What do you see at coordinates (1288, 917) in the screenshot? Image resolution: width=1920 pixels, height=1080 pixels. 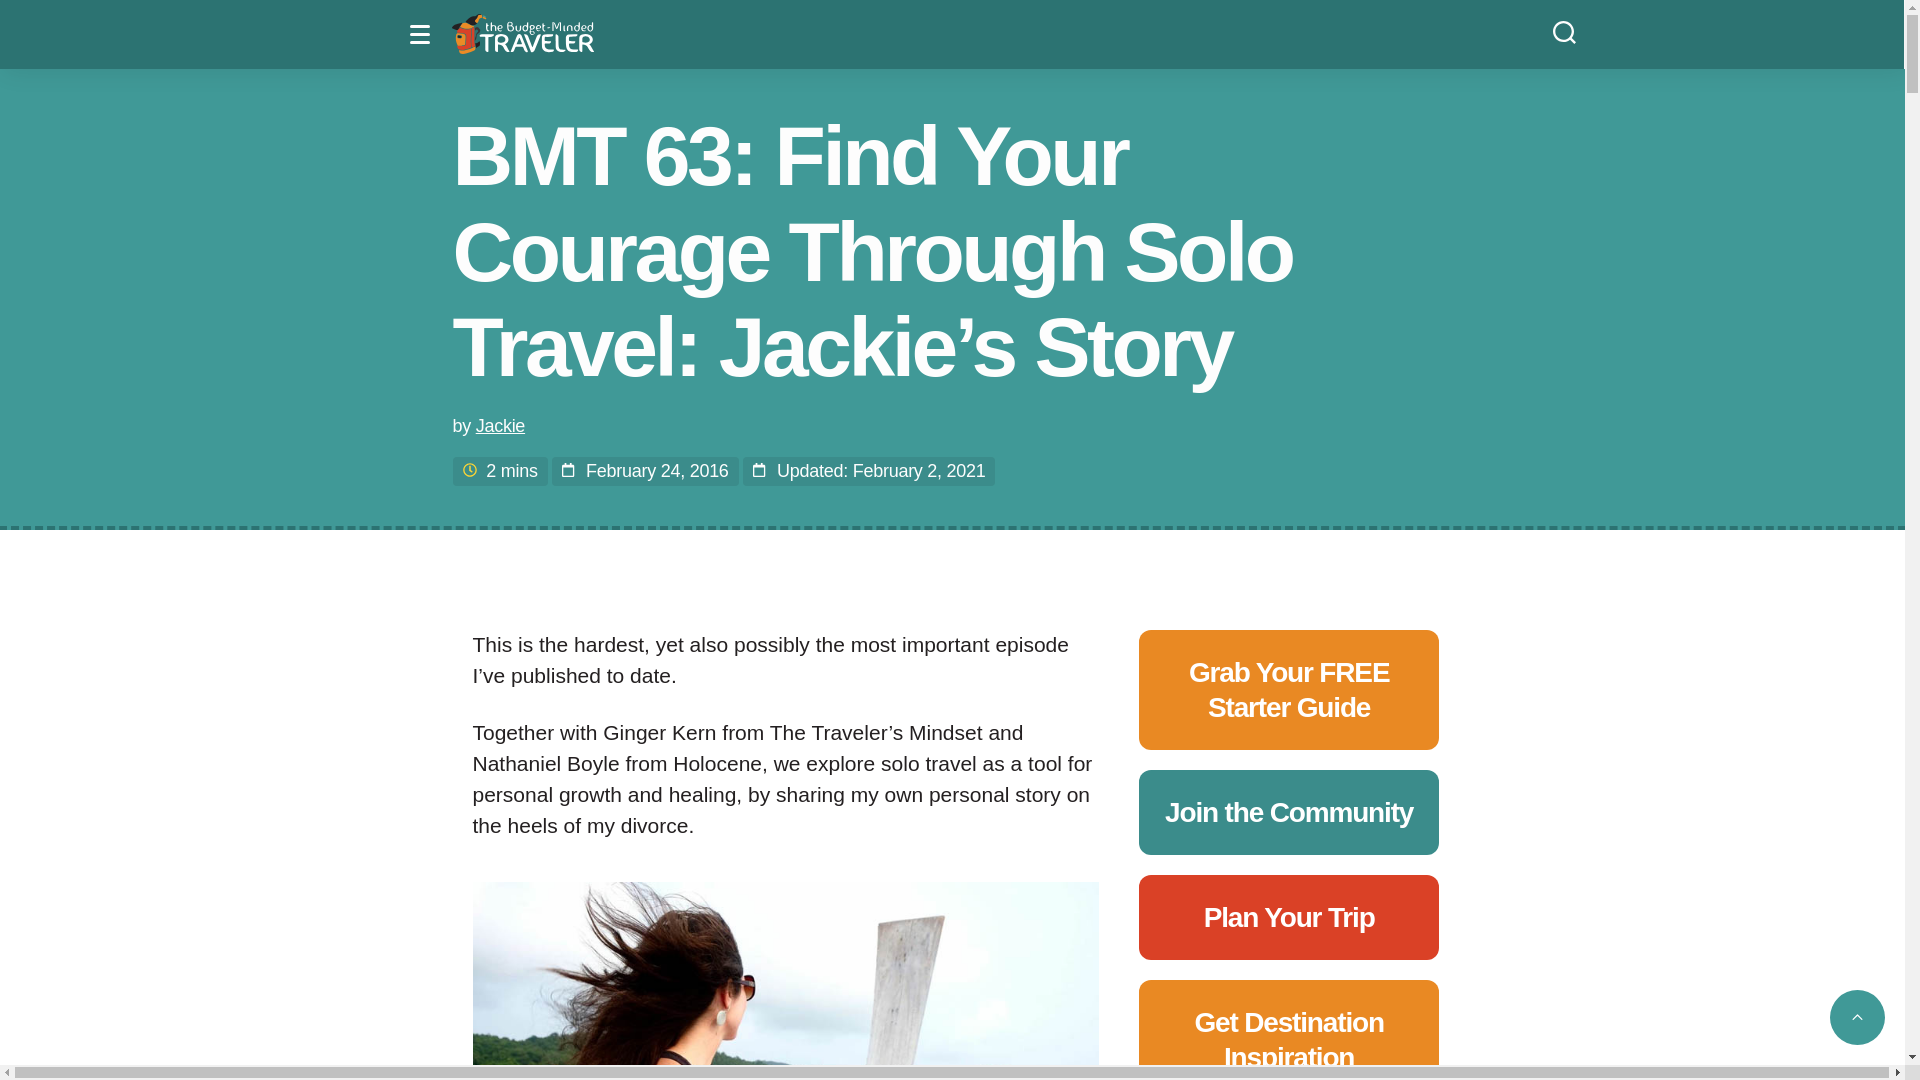 I see `Plan Your Trip` at bounding box center [1288, 917].